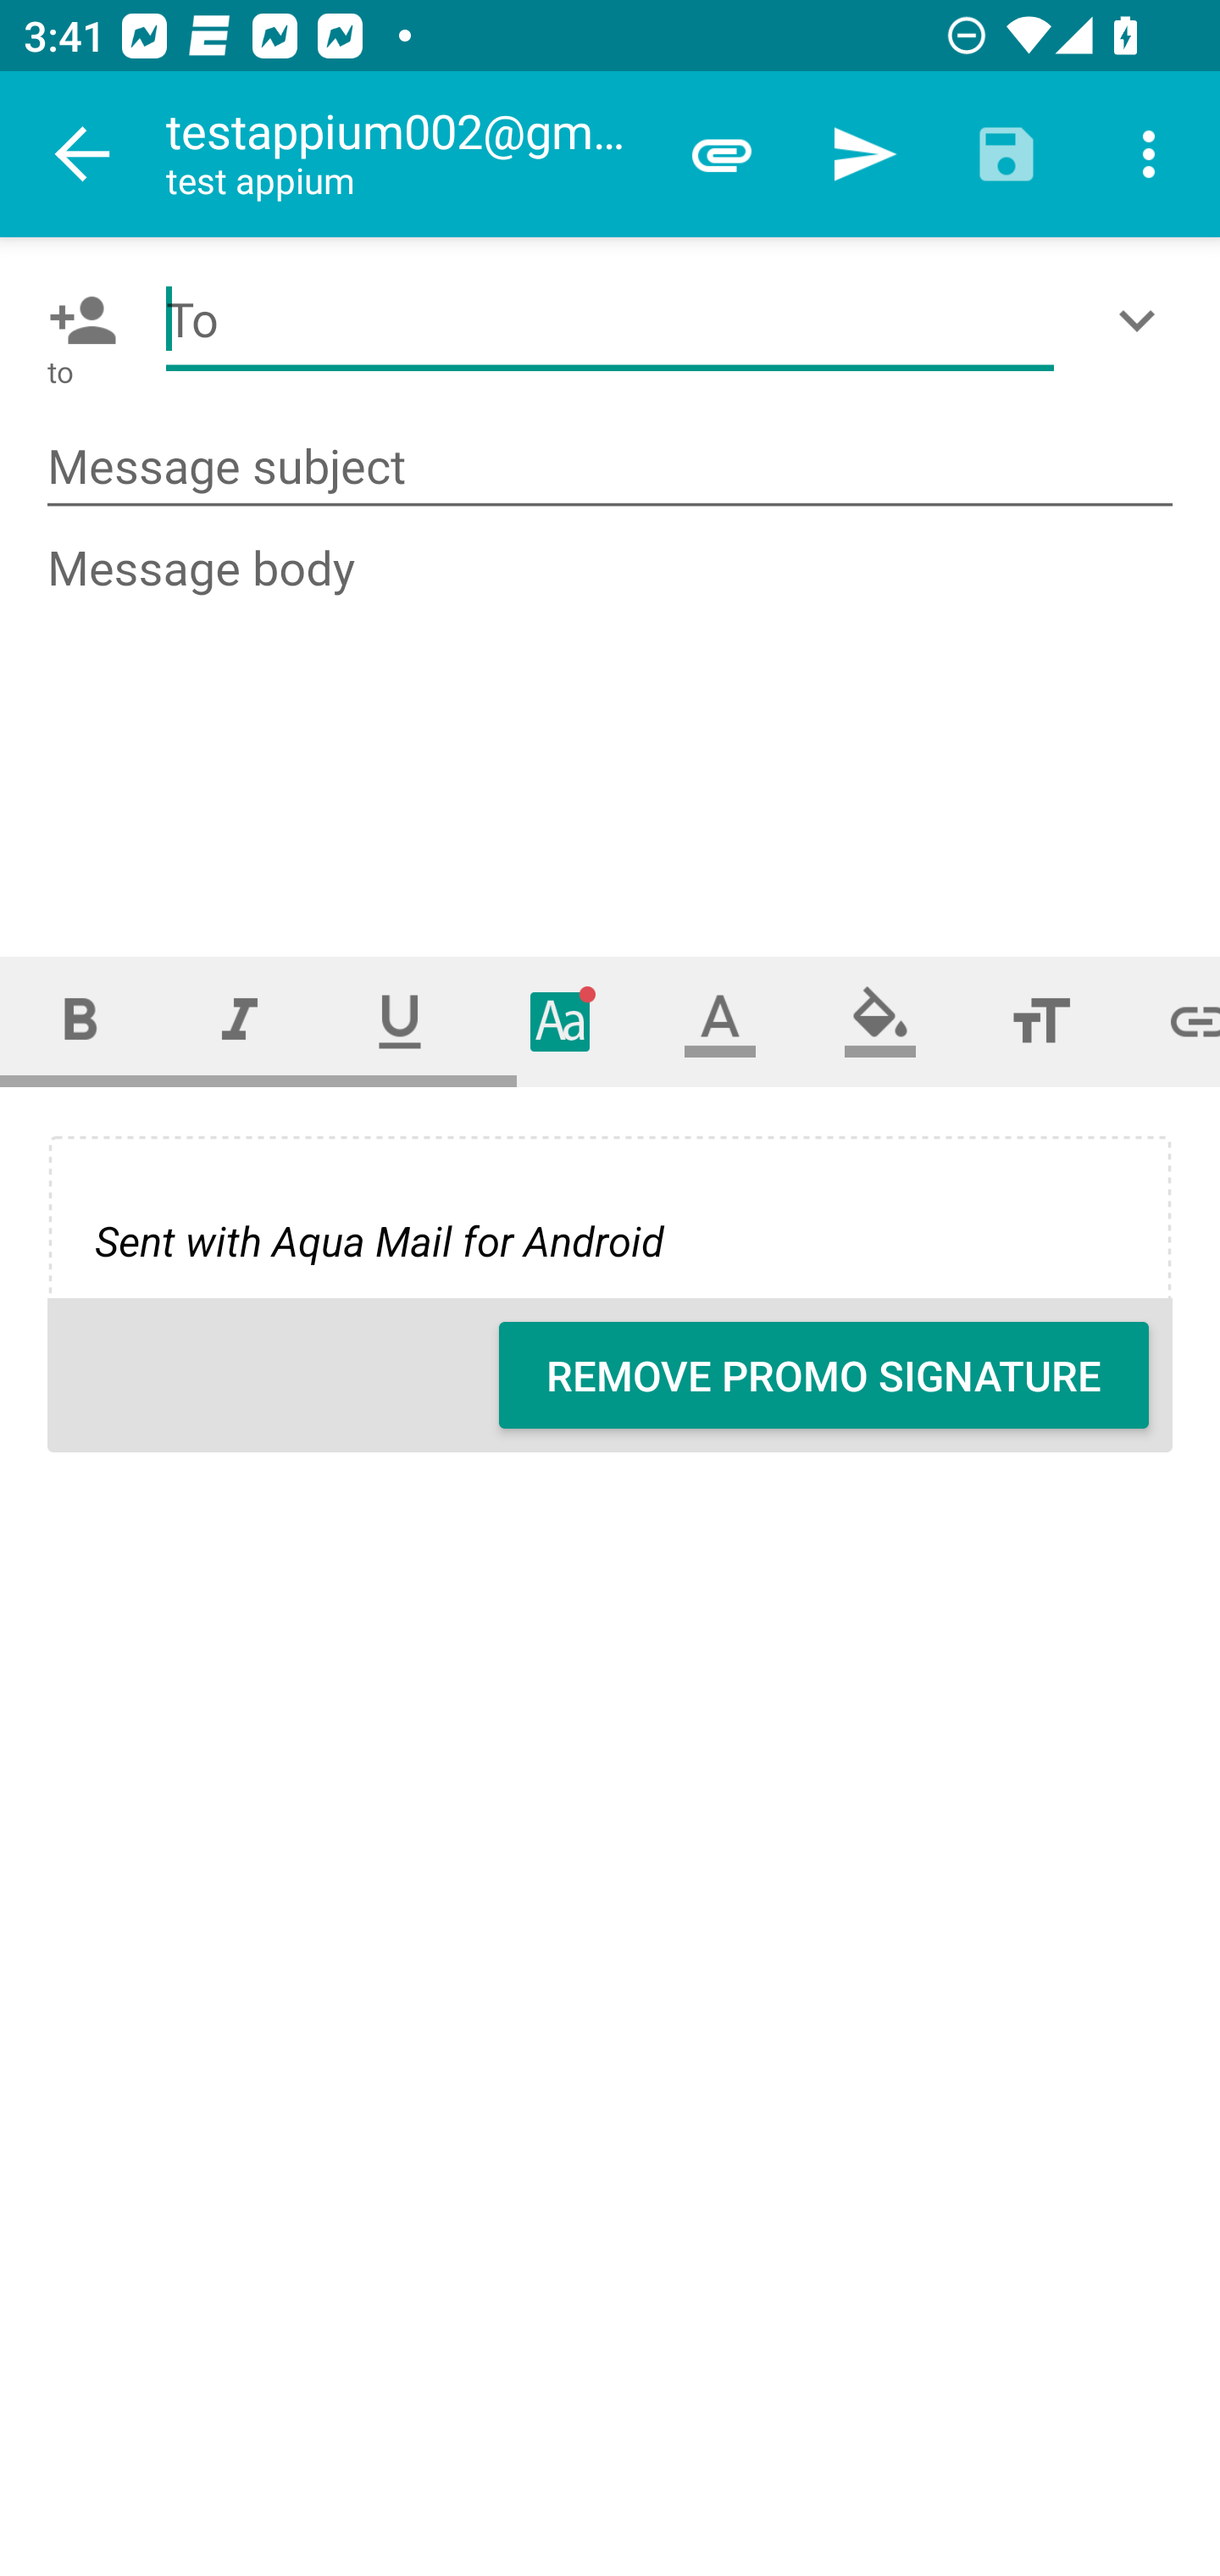 The width and height of the screenshot is (1220, 2576). What do you see at coordinates (1006, 154) in the screenshot?
I see `Save` at bounding box center [1006, 154].